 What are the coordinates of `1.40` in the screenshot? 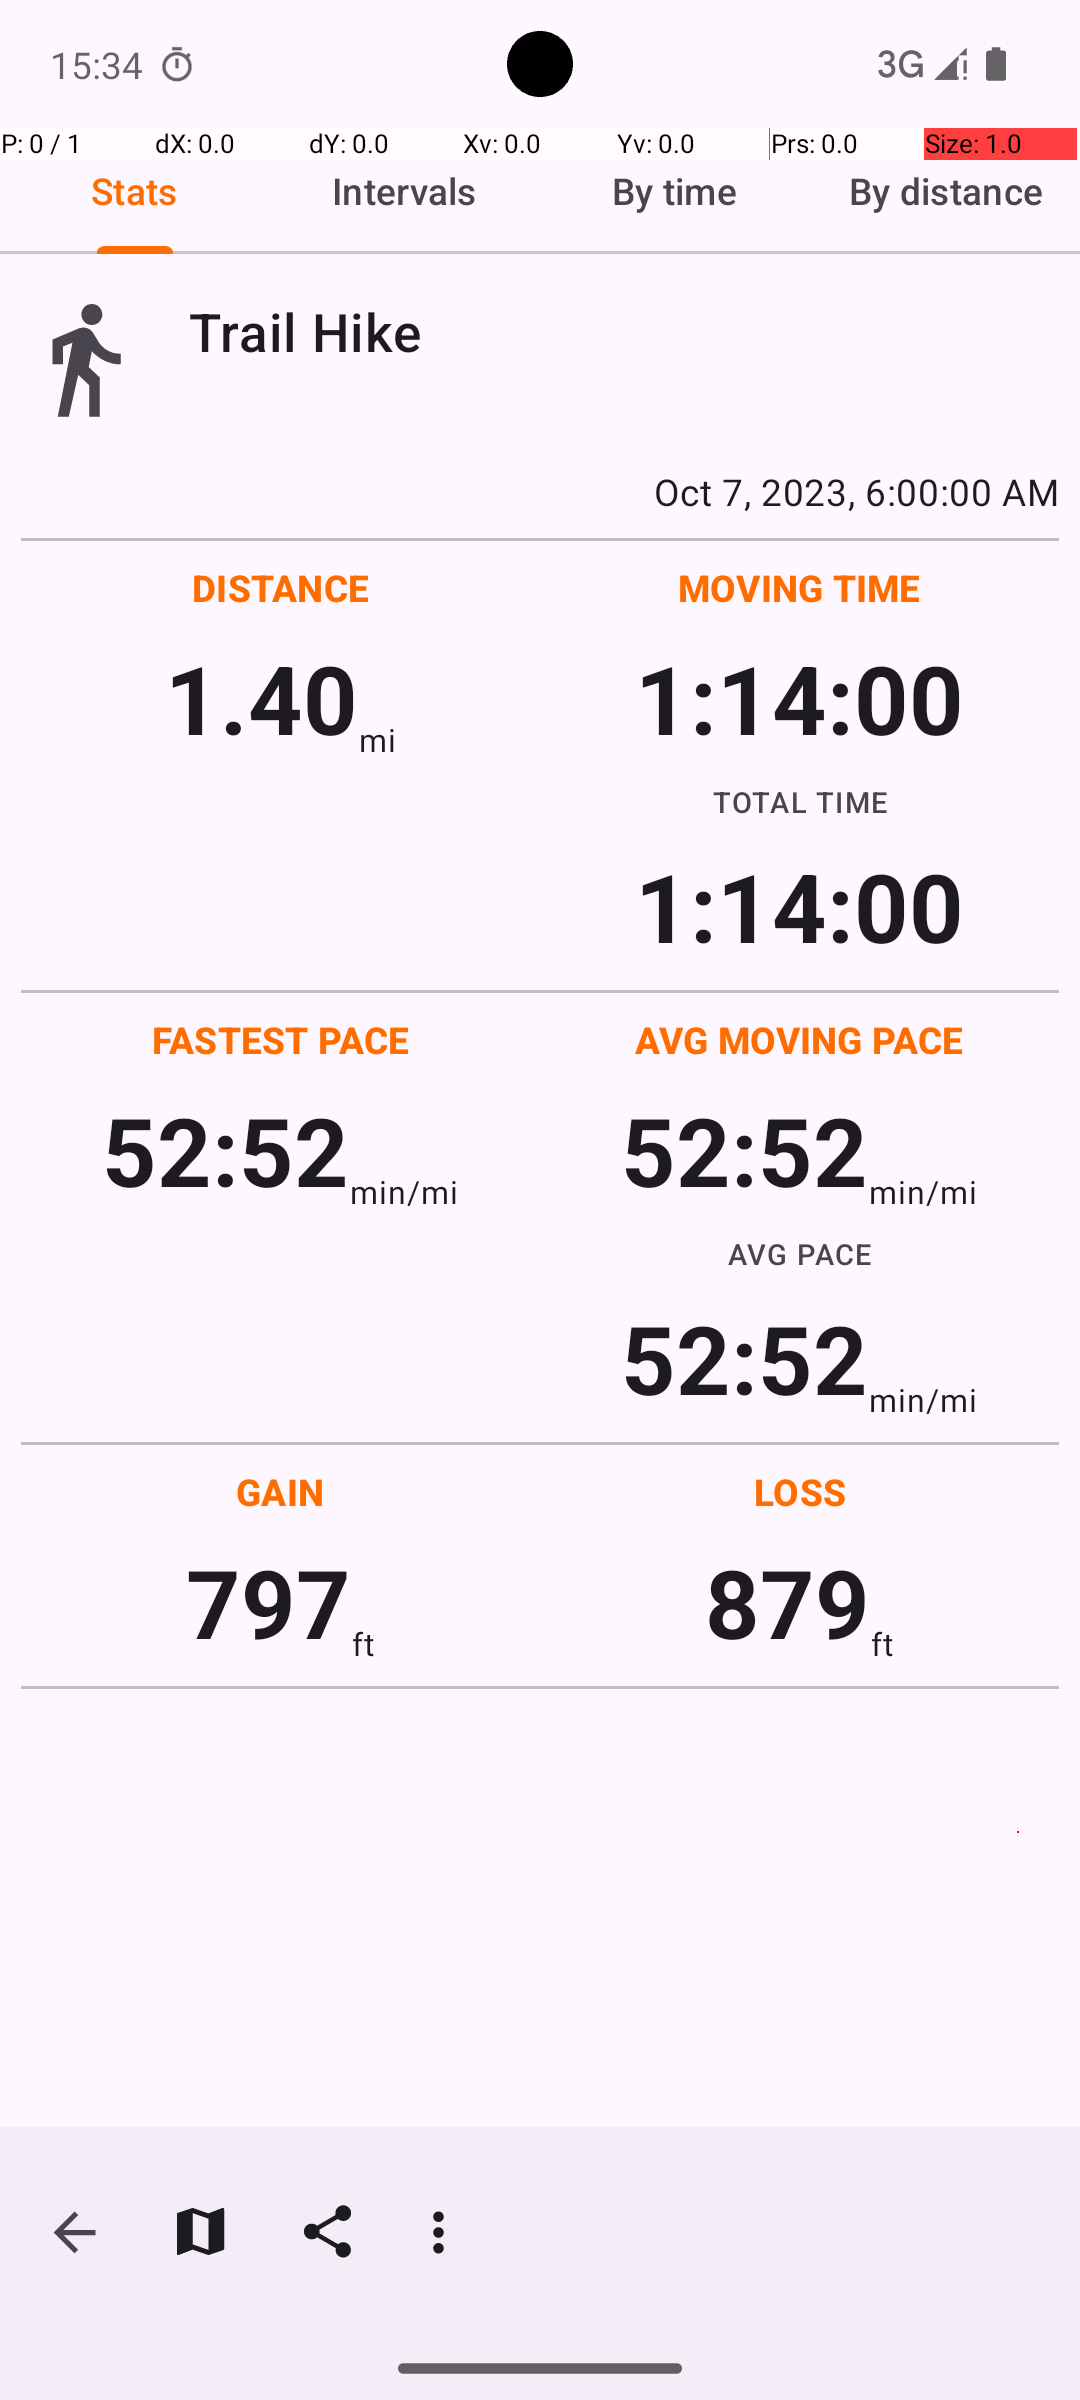 It's located at (262, 698).